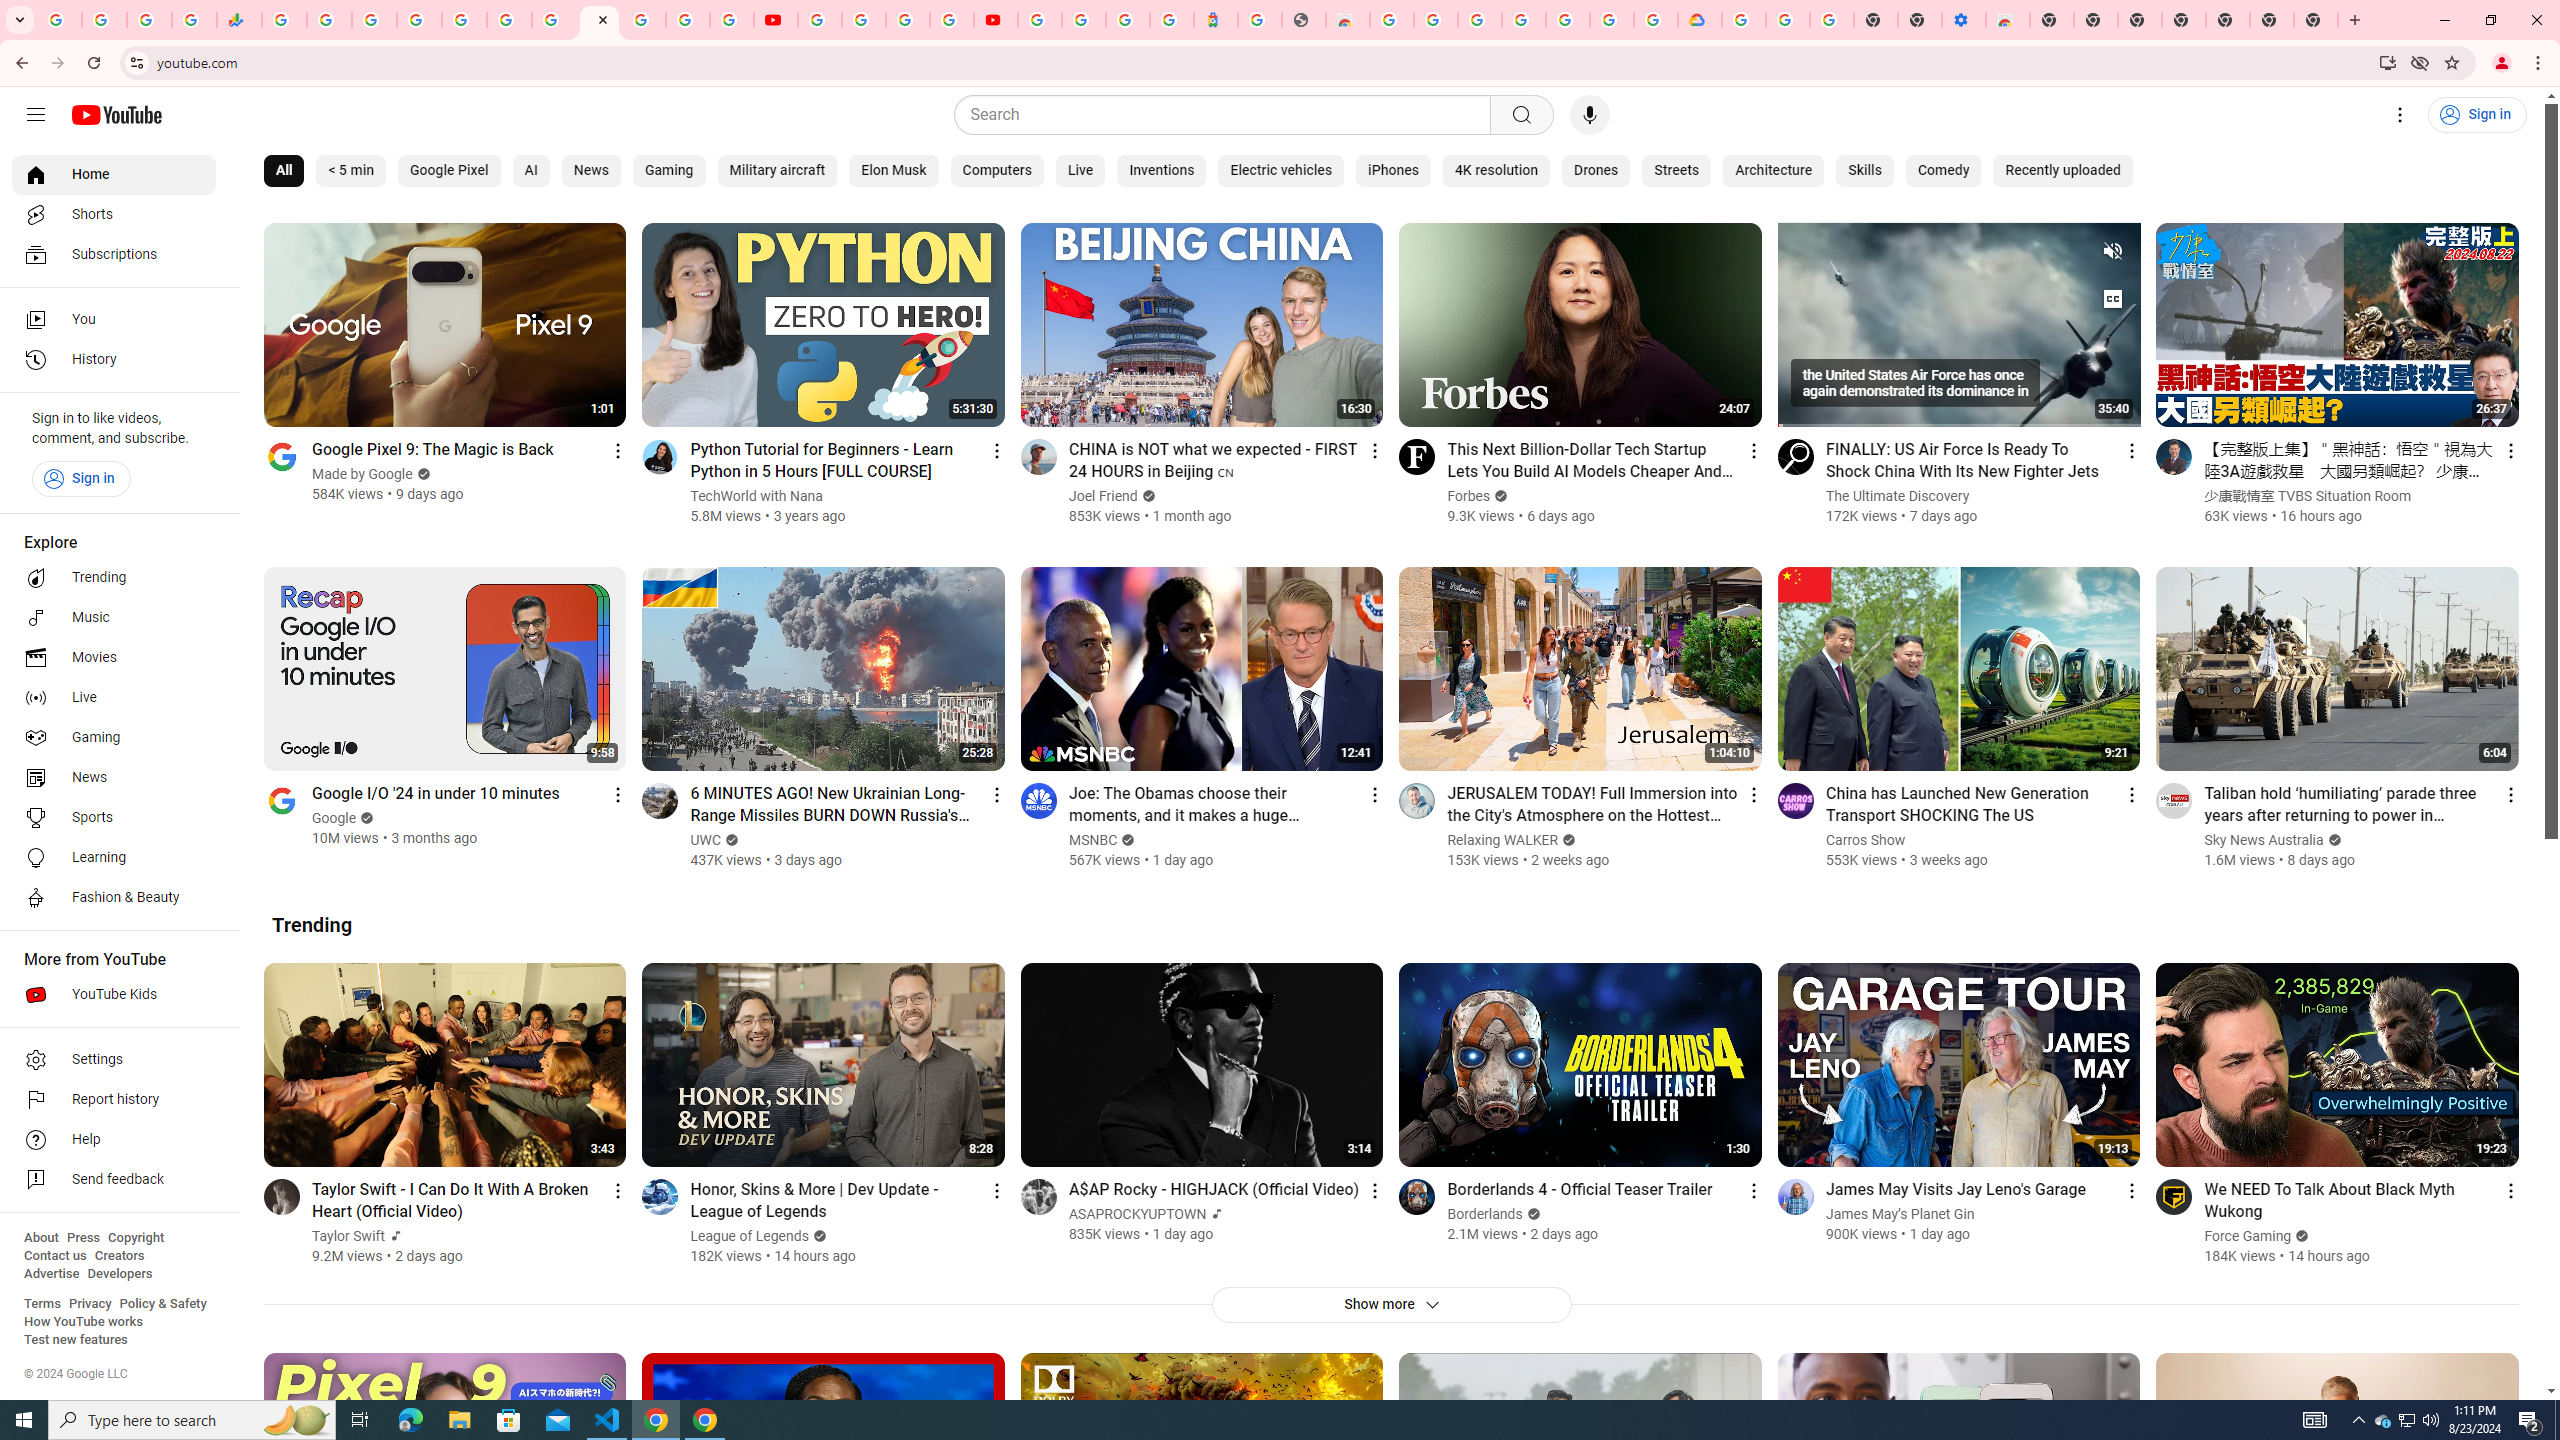  Describe the element at coordinates (2051, 20) in the screenshot. I see `New Tab` at that location.